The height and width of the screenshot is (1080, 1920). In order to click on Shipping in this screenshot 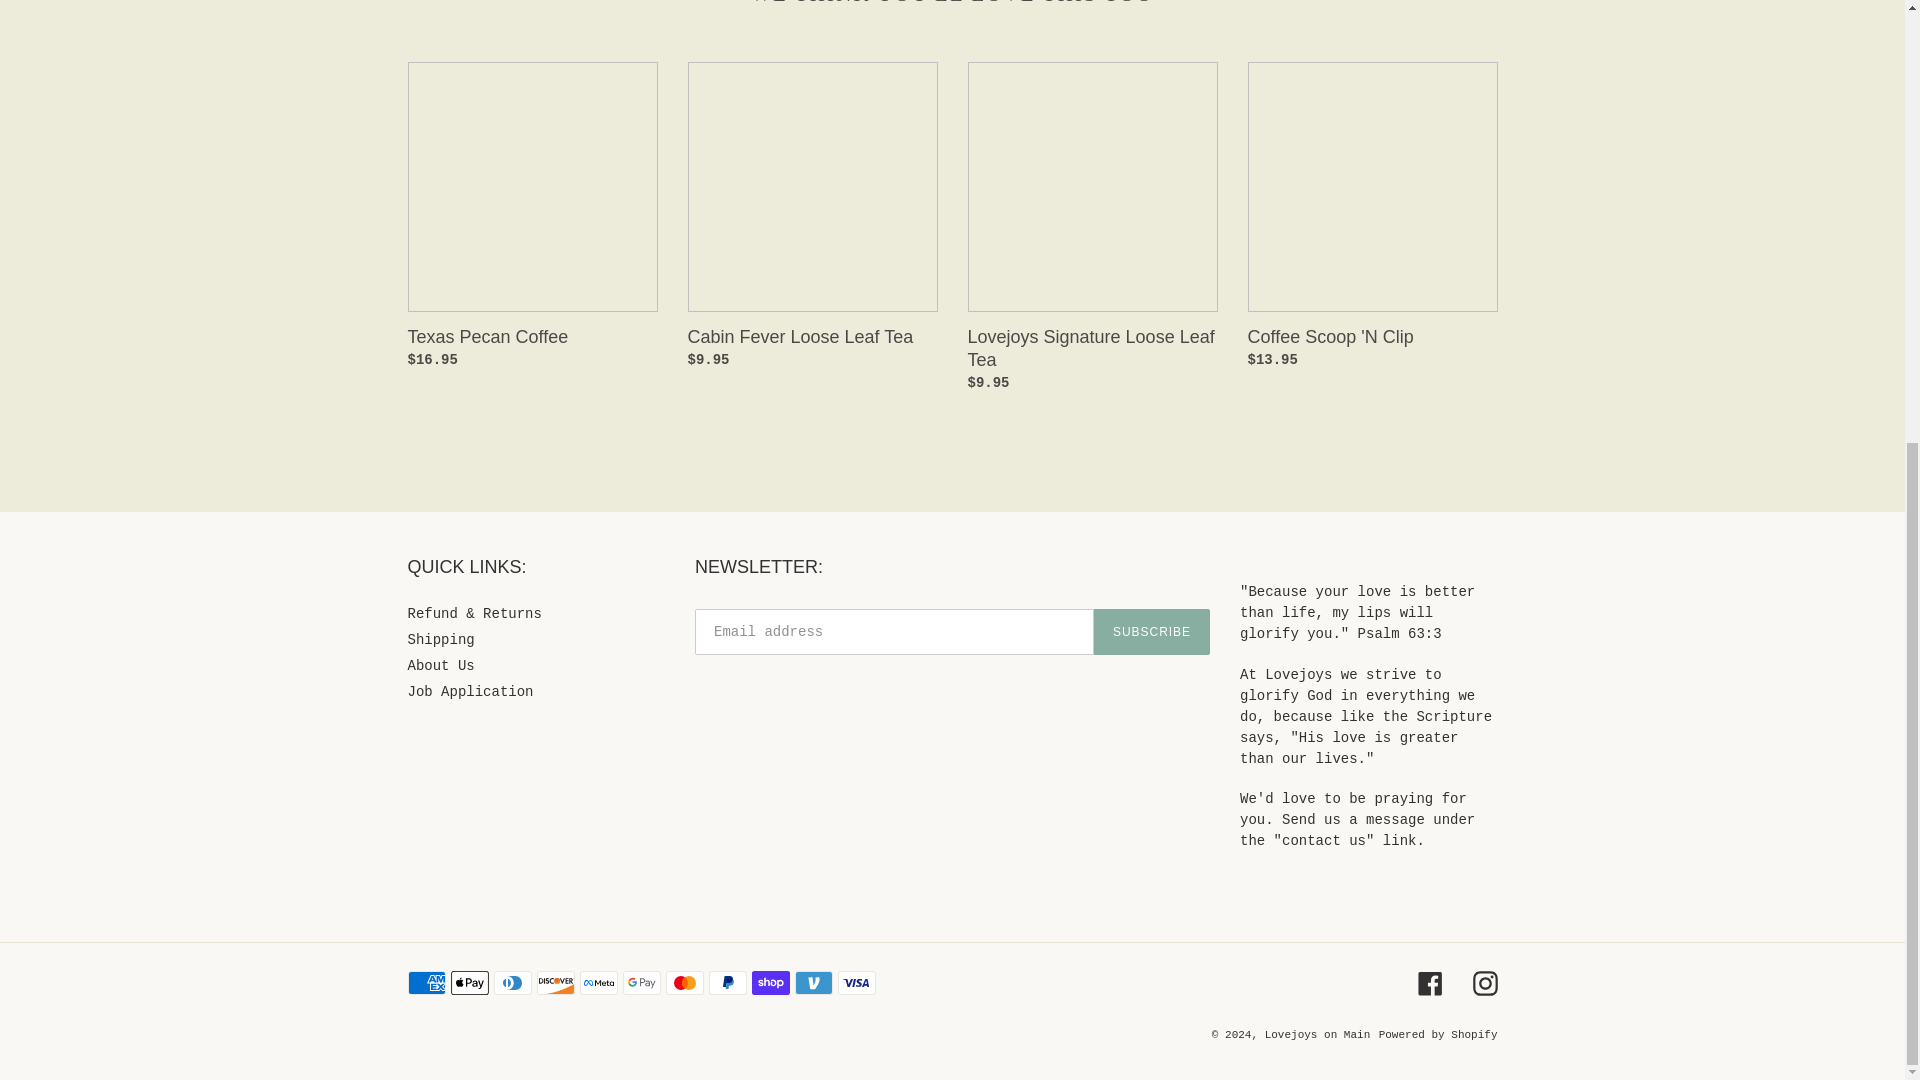, I will do `click(440, 640)`.